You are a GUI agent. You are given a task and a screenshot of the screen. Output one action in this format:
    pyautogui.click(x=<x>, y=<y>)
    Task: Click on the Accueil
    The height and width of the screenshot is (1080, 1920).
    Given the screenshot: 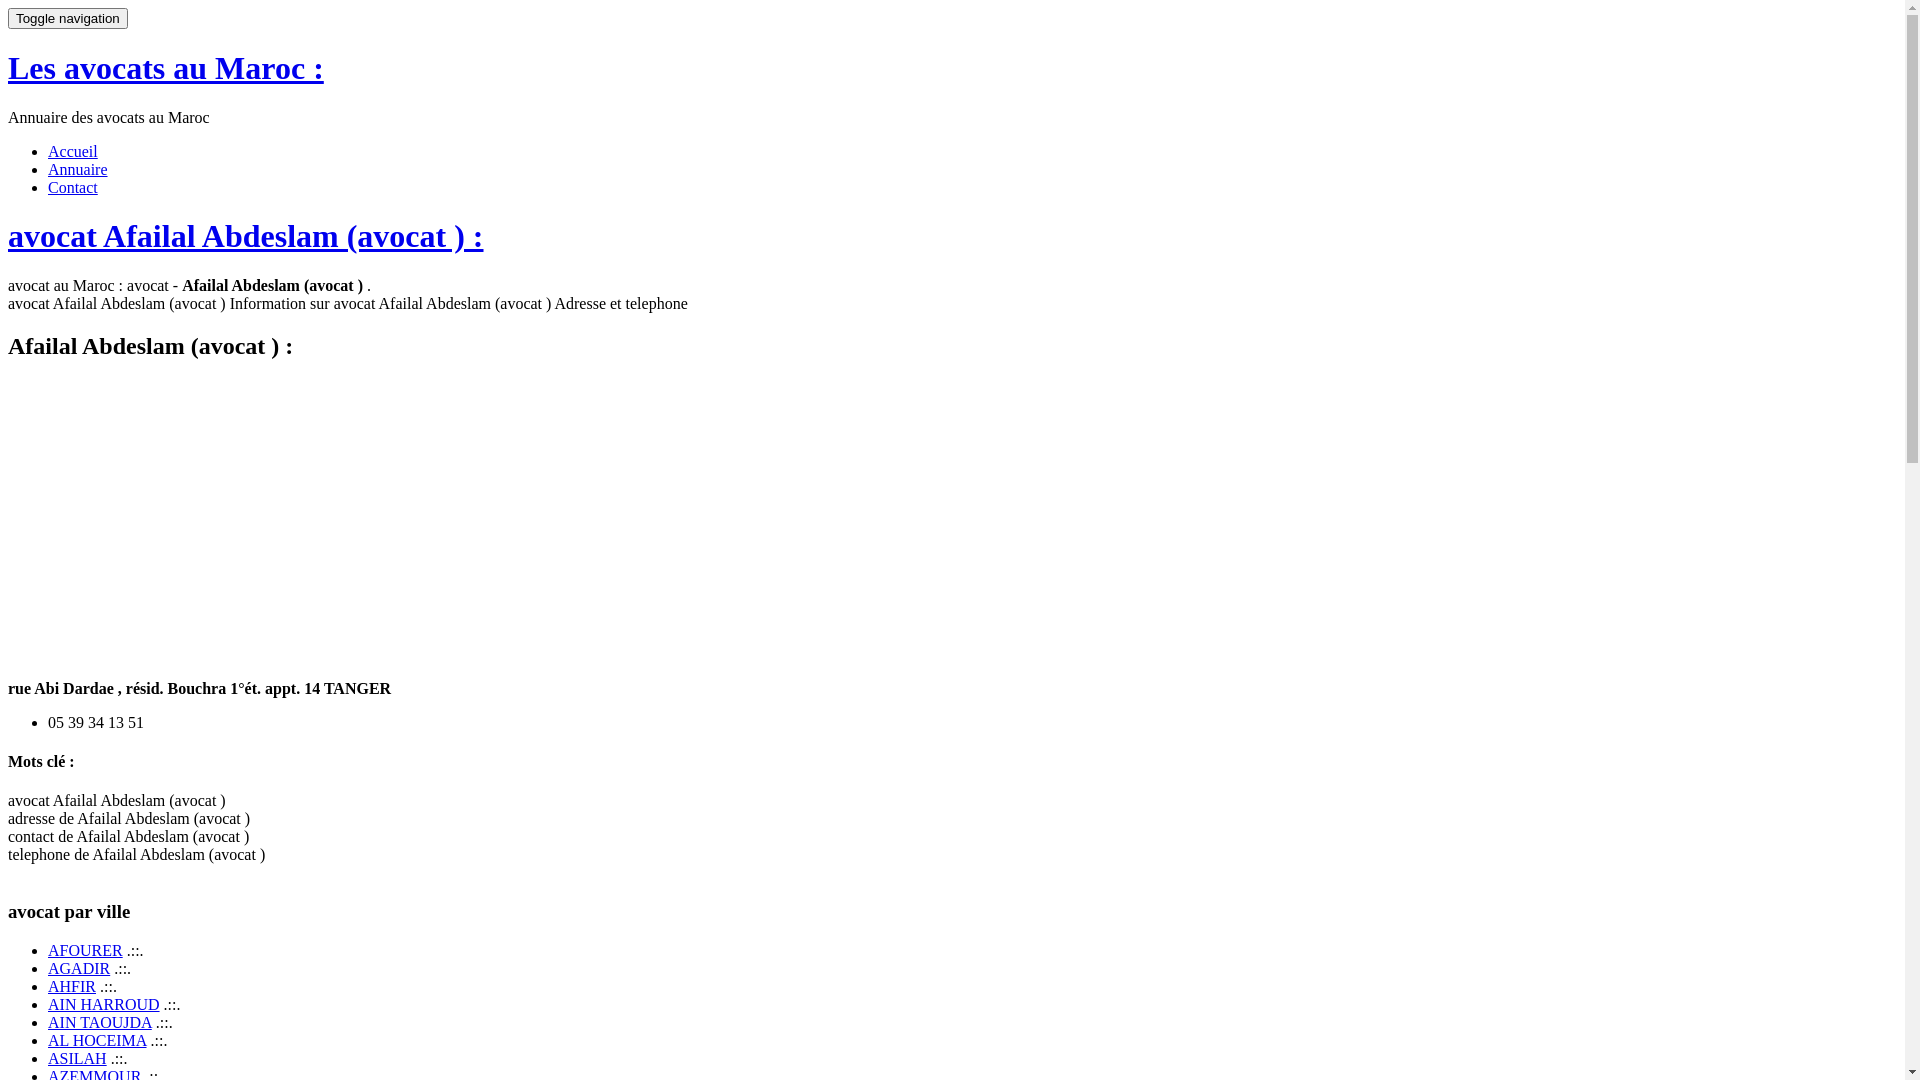 What is the action you would take?
    pyautogui.click(x=73, y=152)
    